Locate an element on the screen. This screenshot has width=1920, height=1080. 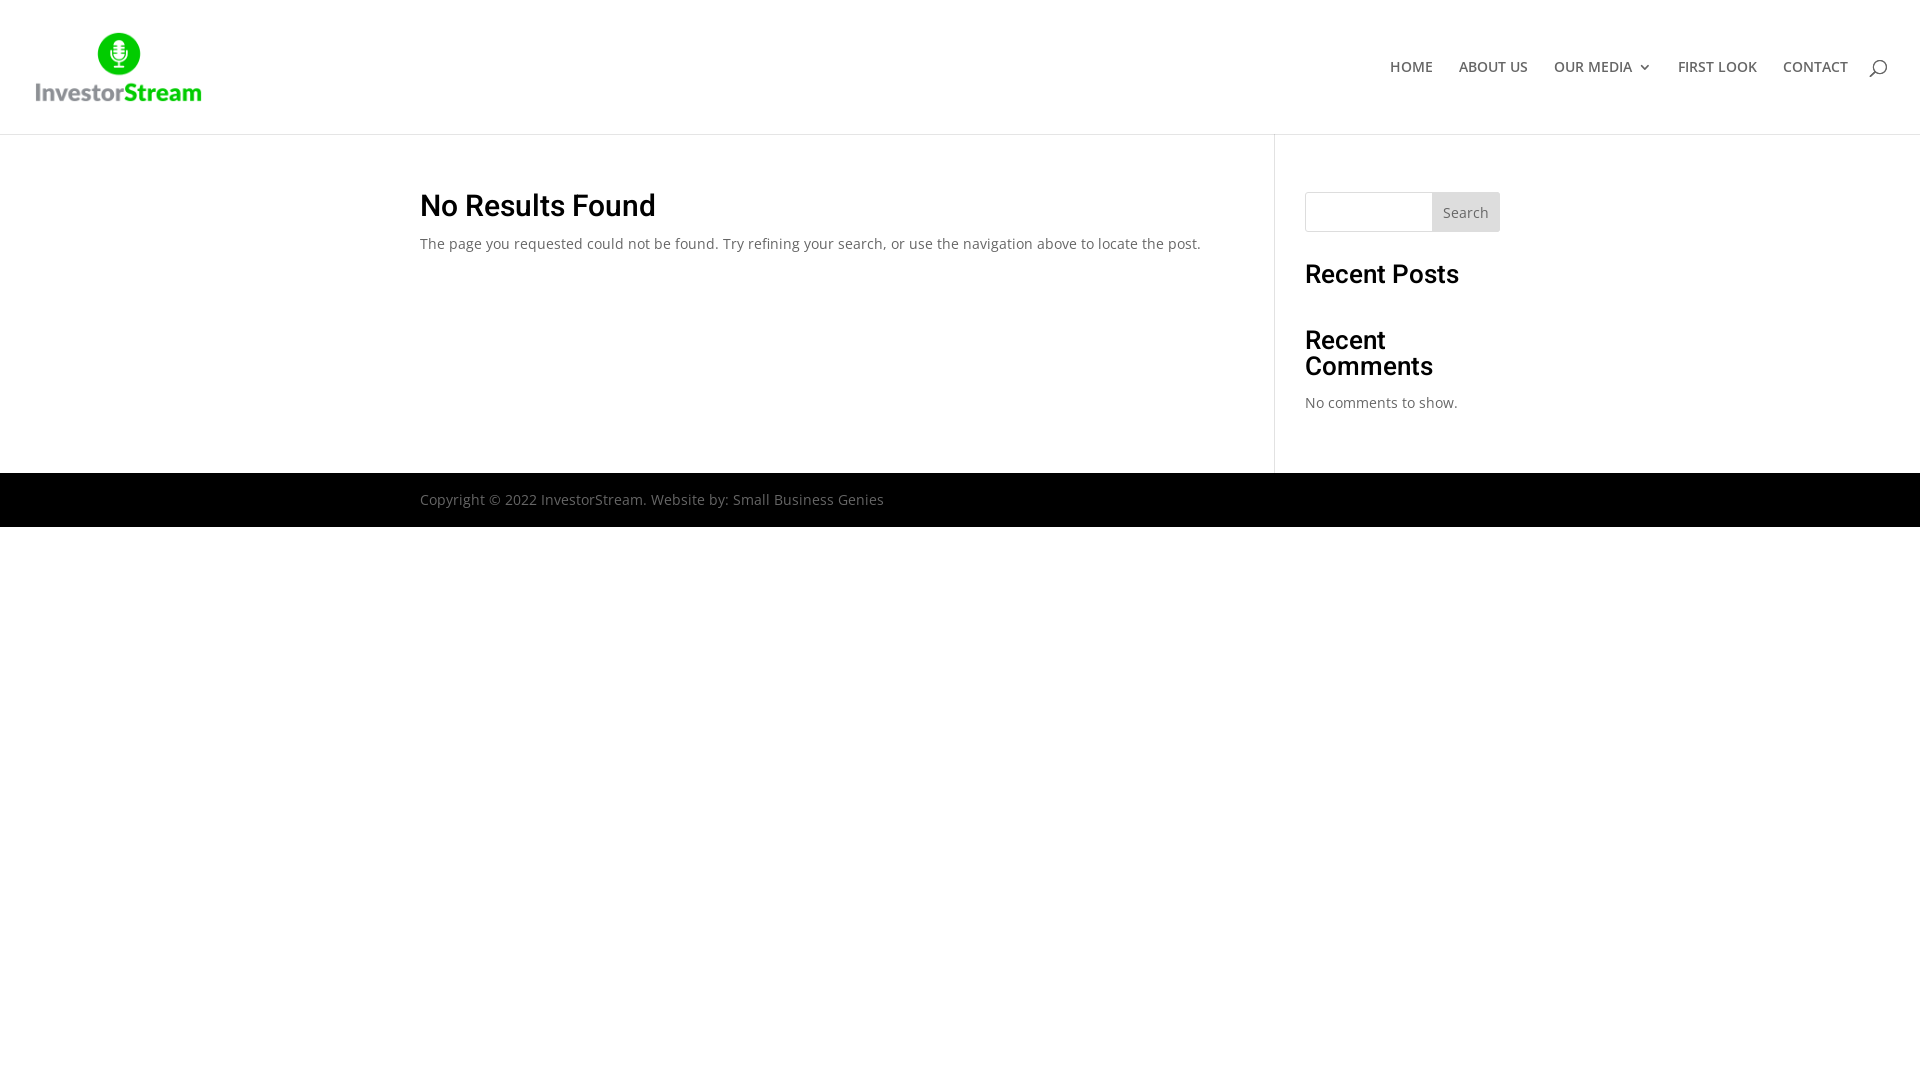
HOME is located at coordinates (1412, 97).